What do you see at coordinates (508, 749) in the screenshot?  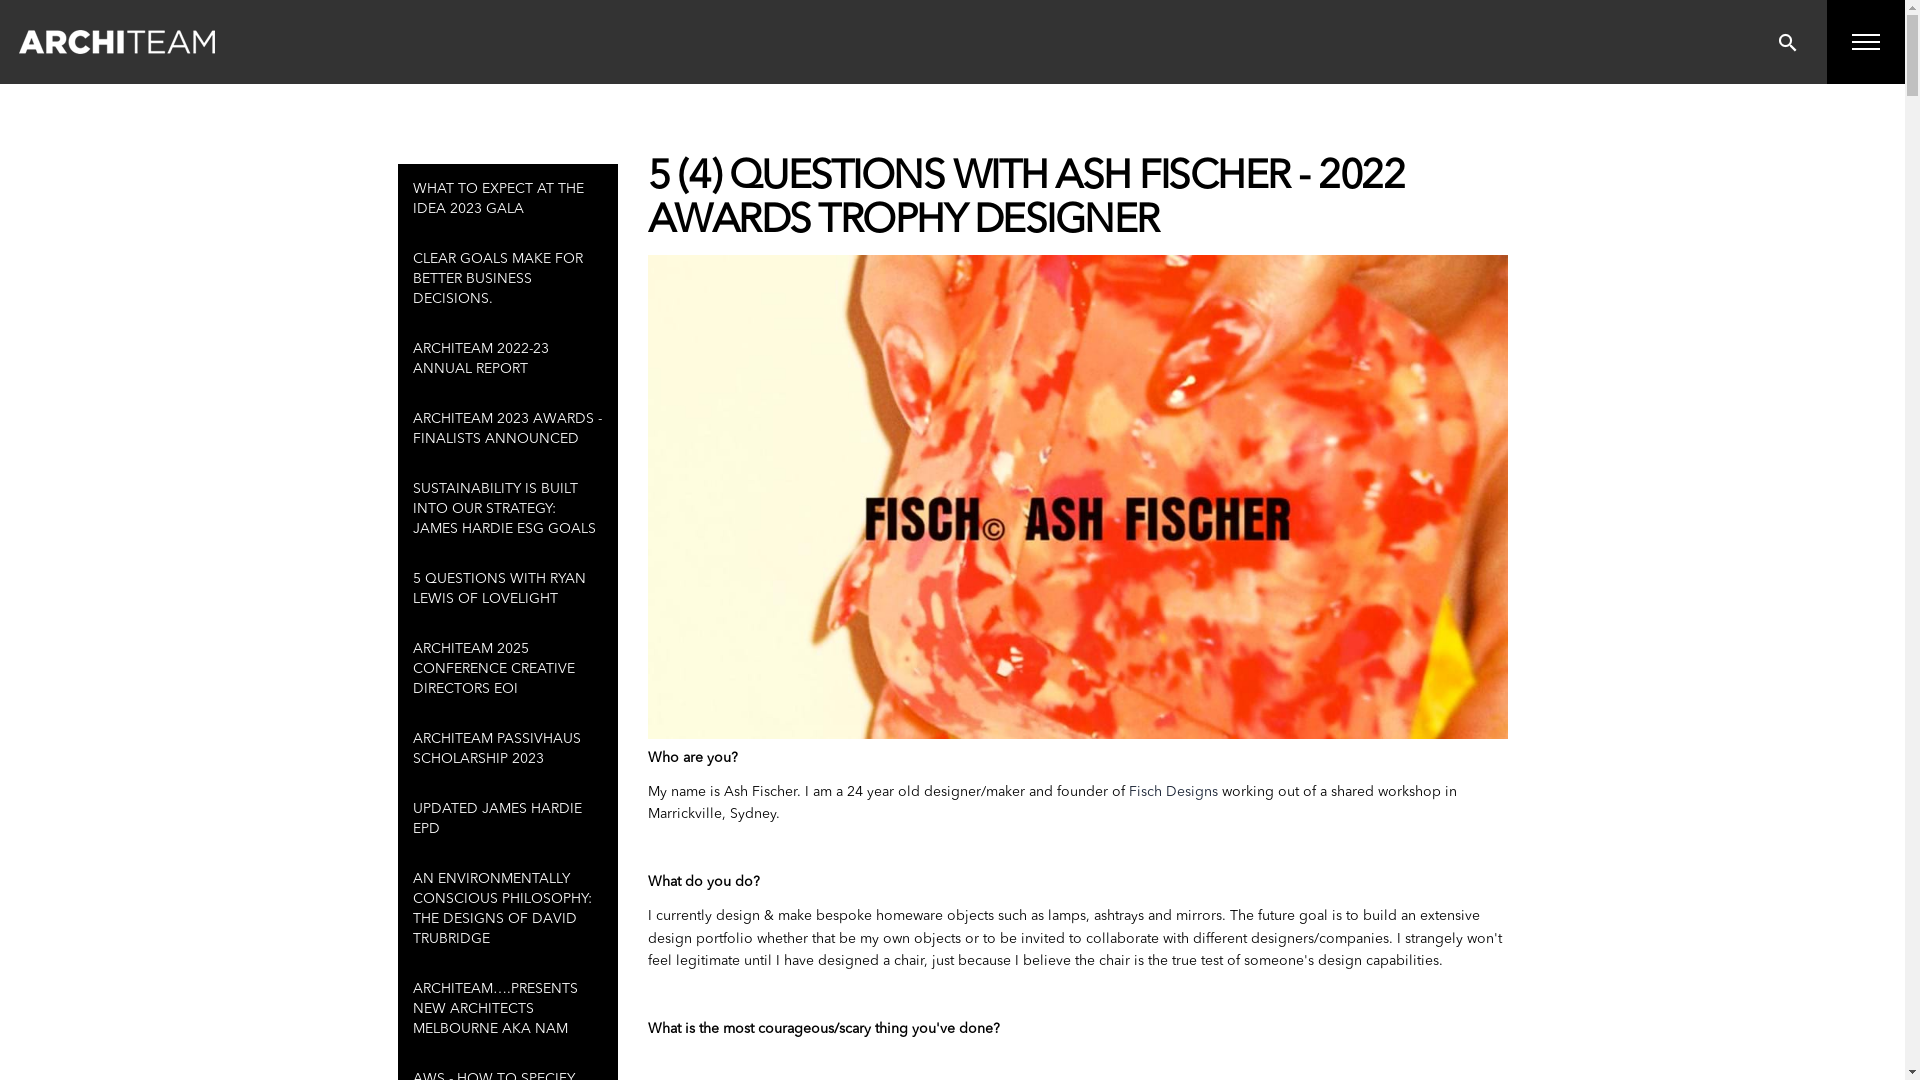 I see `ARCHITEAM PASSIVHAUS SCHOLARSHIP 2023` at bounding box center [508, 749].